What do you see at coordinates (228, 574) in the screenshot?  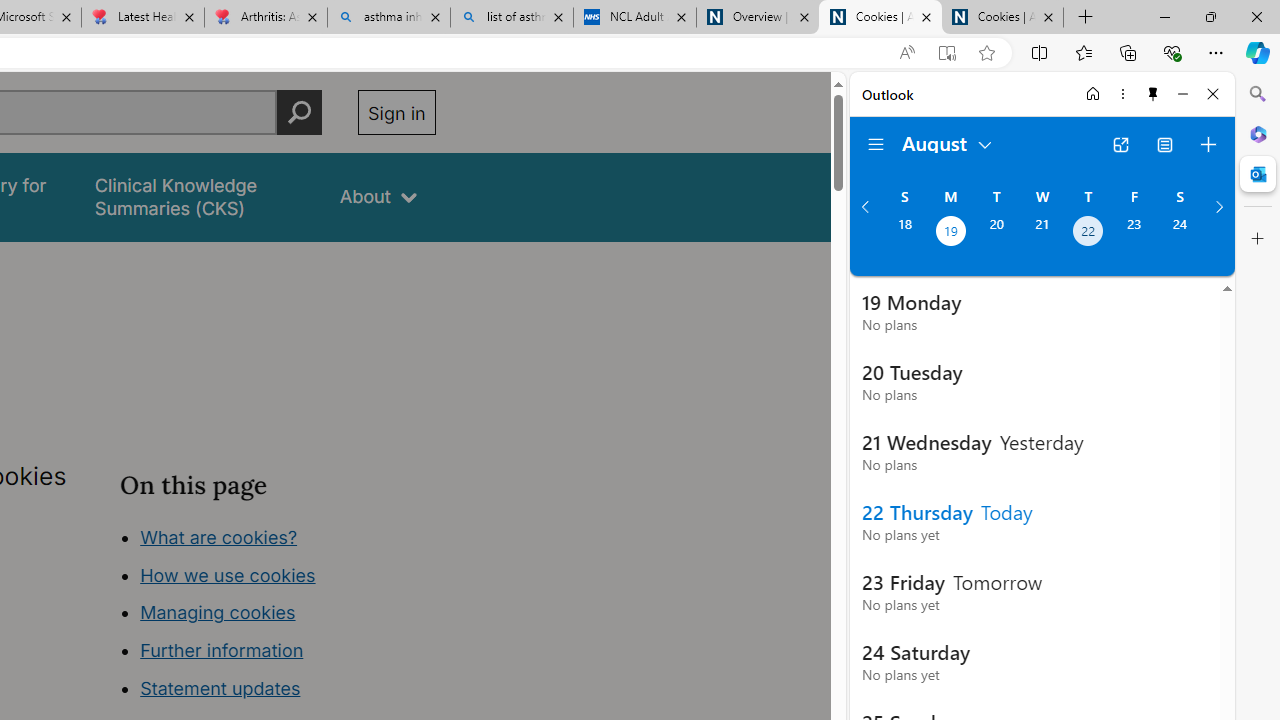 I see `How we use cookies` at bounding box center [228, 574].